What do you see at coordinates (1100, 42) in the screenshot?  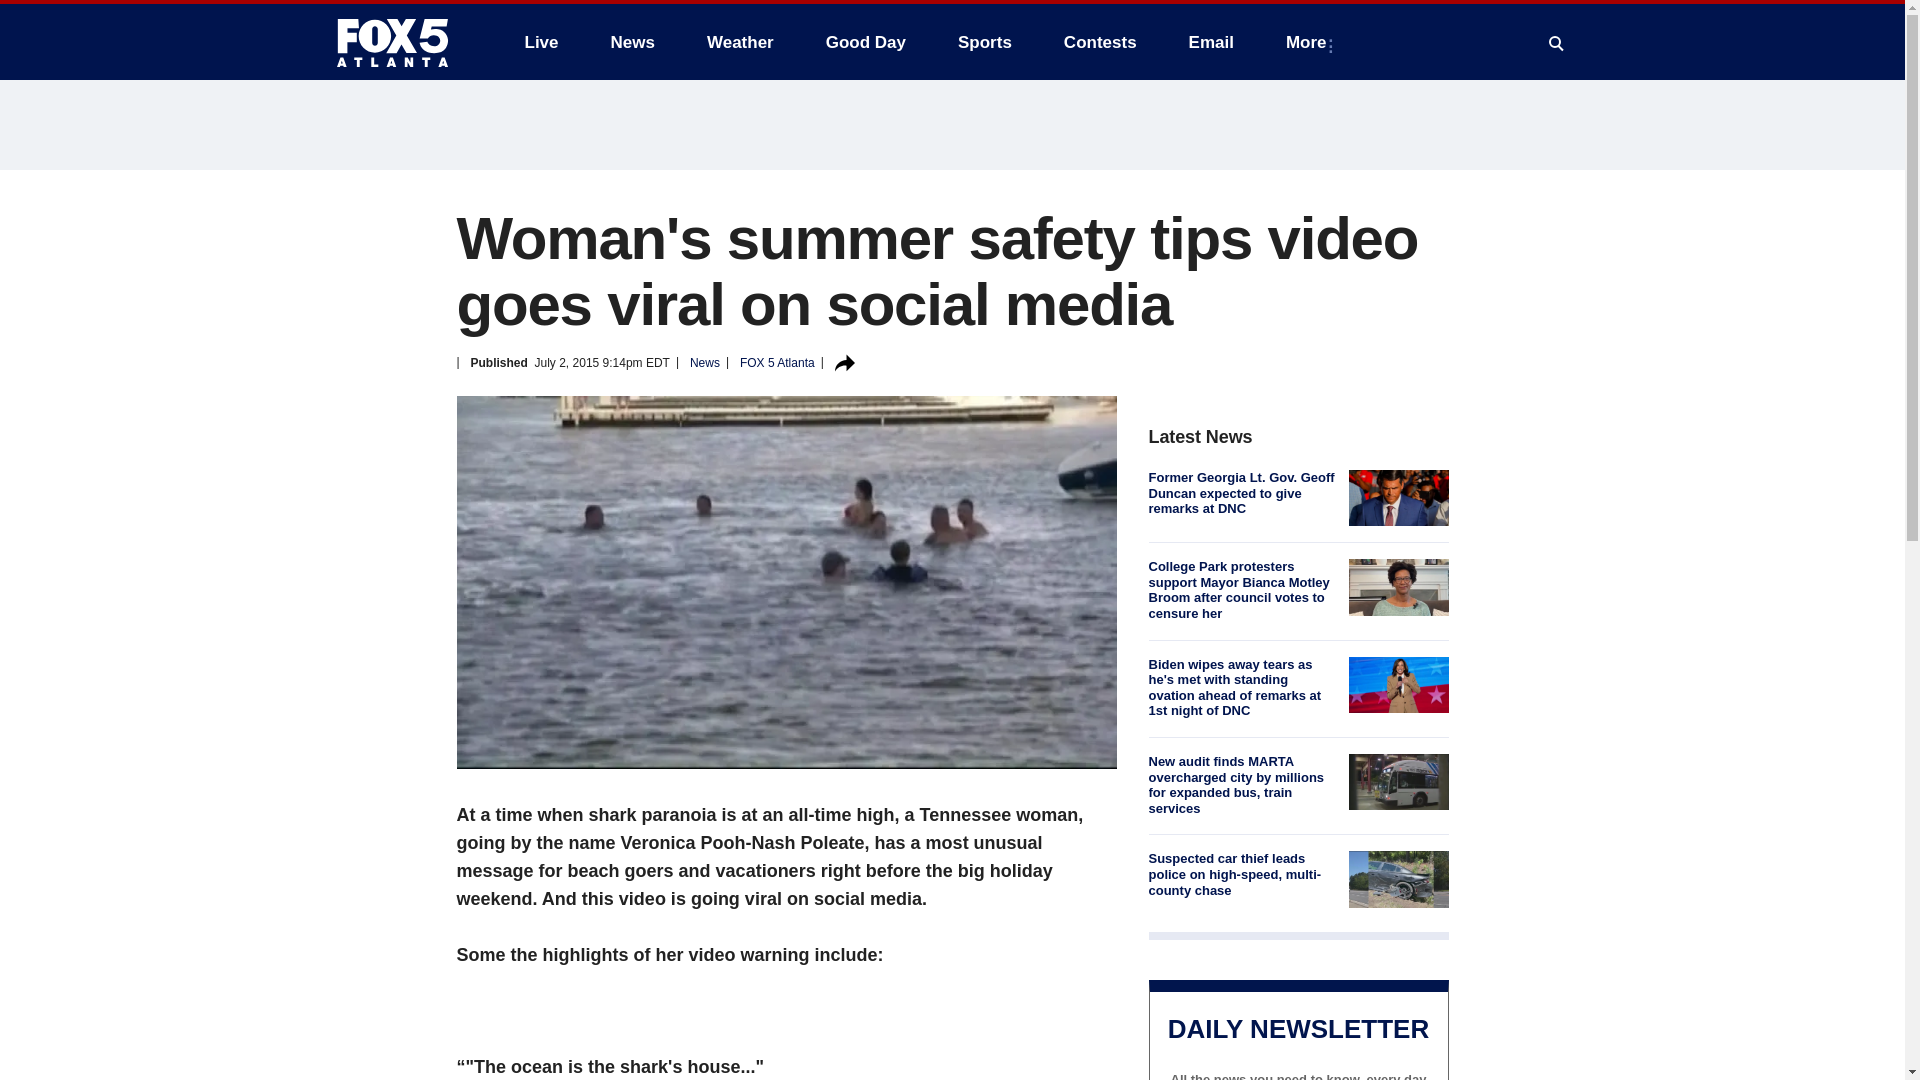 I see `Contests` at bounding box center [1100, 42].